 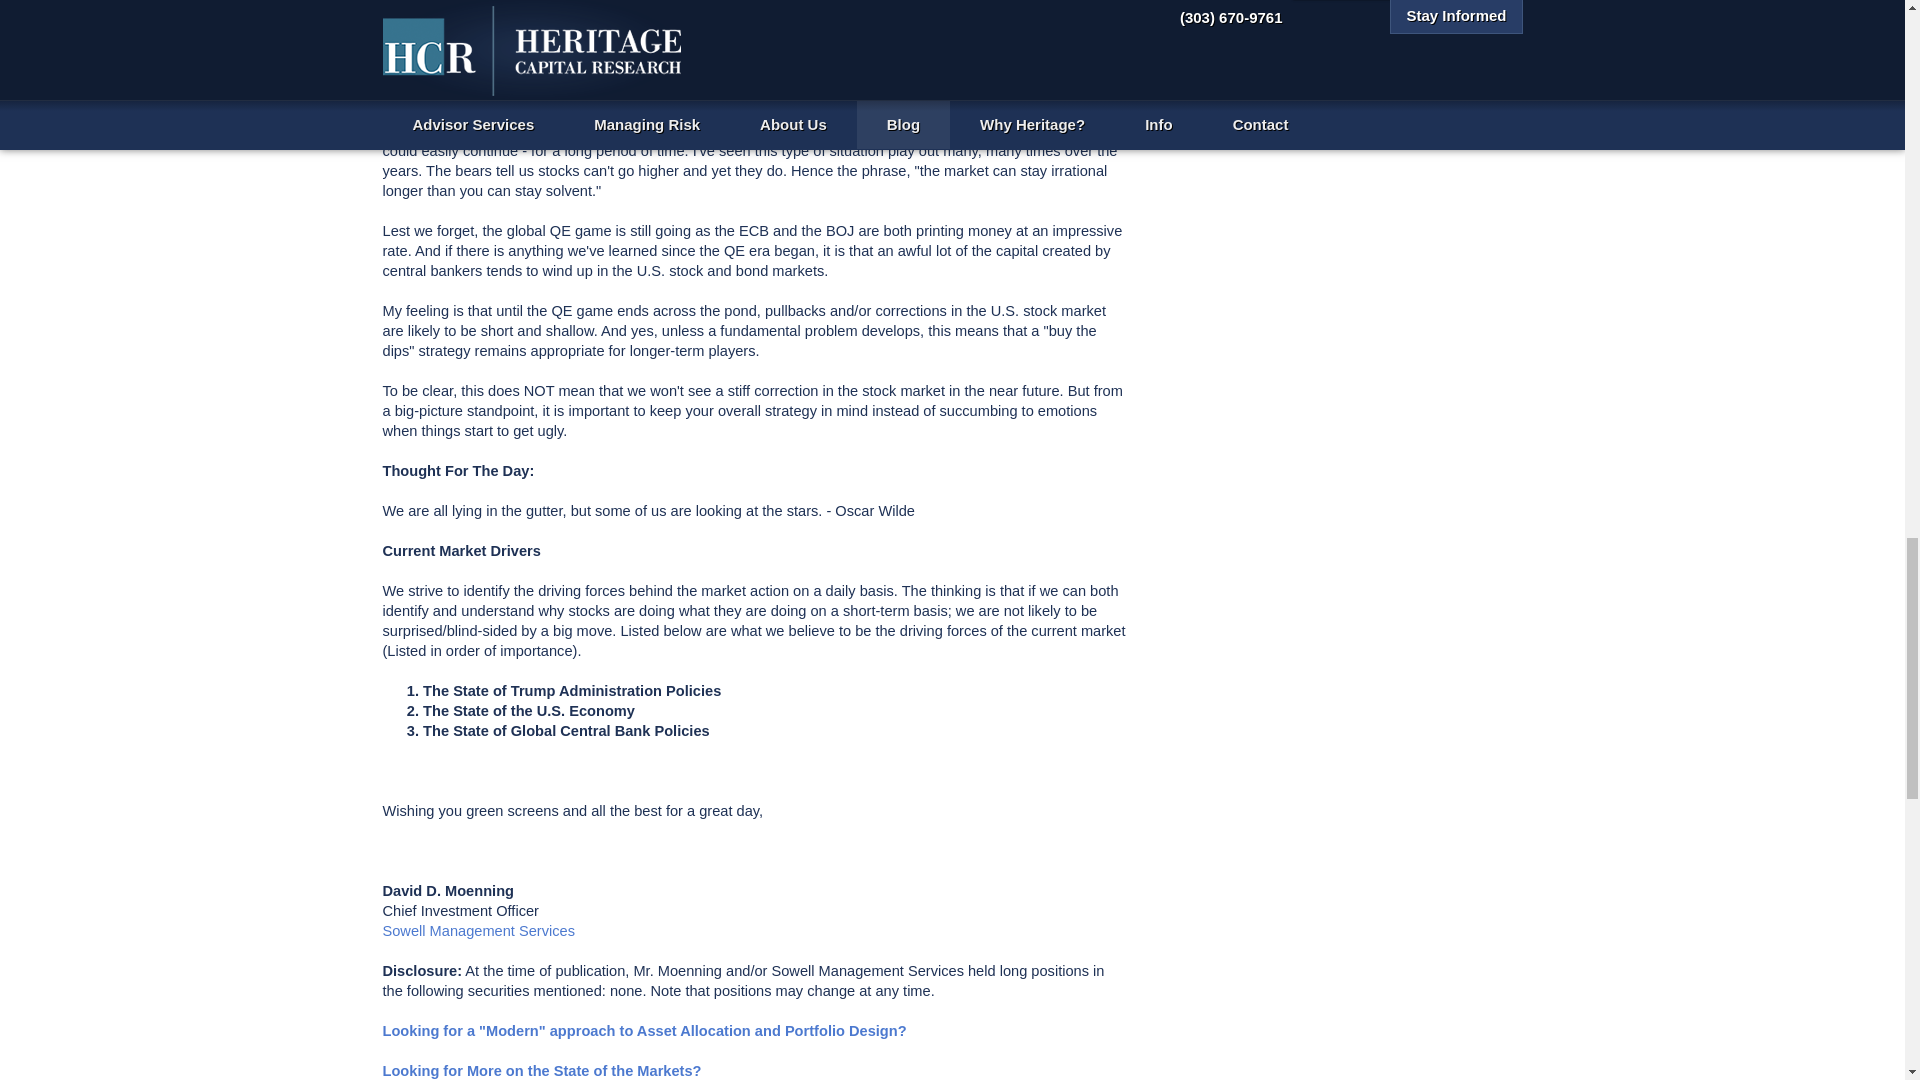 I want to click on Looking for More on the State of the Markets?, so click(x=541, y=1070).